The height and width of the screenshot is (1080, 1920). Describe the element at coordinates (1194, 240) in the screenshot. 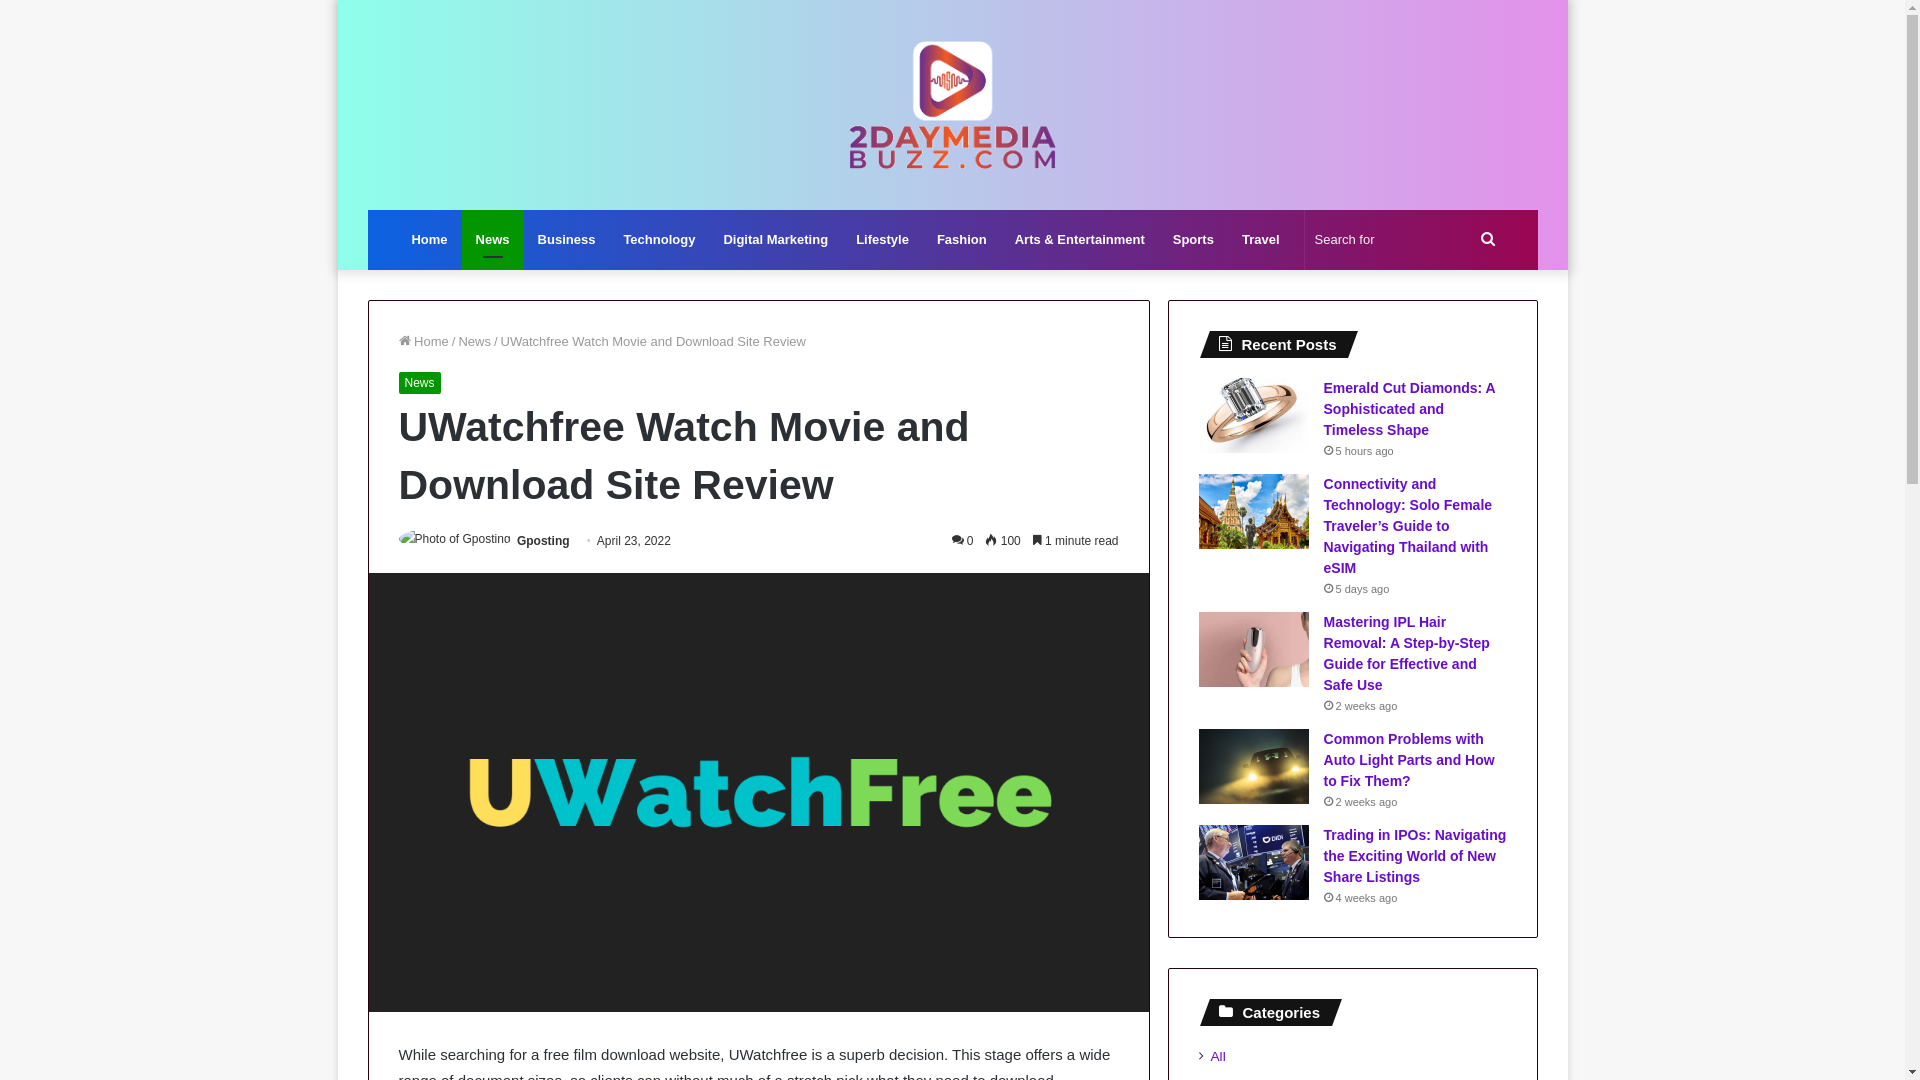

I see `Sports` at that location.